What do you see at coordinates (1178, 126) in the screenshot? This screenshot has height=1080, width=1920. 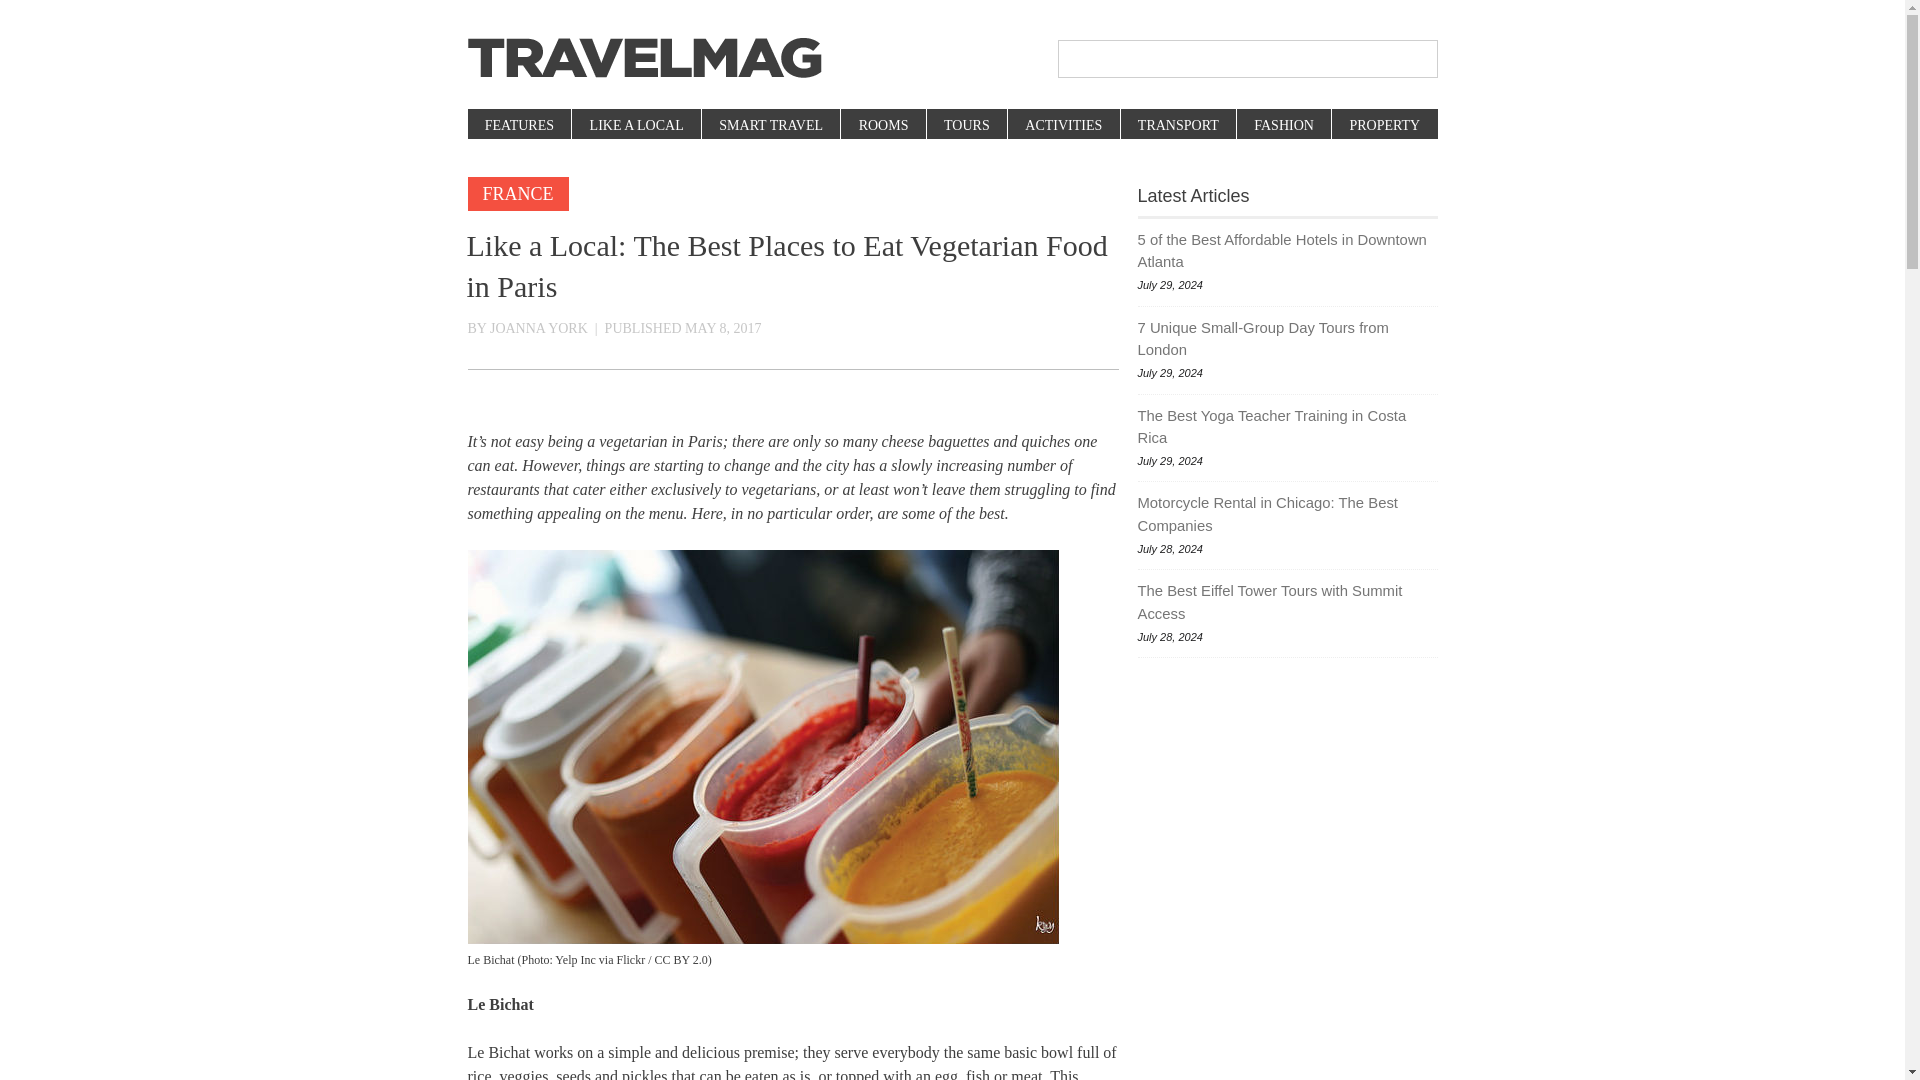 I see `TRANSPORT` at bounding box center [1178, 126].